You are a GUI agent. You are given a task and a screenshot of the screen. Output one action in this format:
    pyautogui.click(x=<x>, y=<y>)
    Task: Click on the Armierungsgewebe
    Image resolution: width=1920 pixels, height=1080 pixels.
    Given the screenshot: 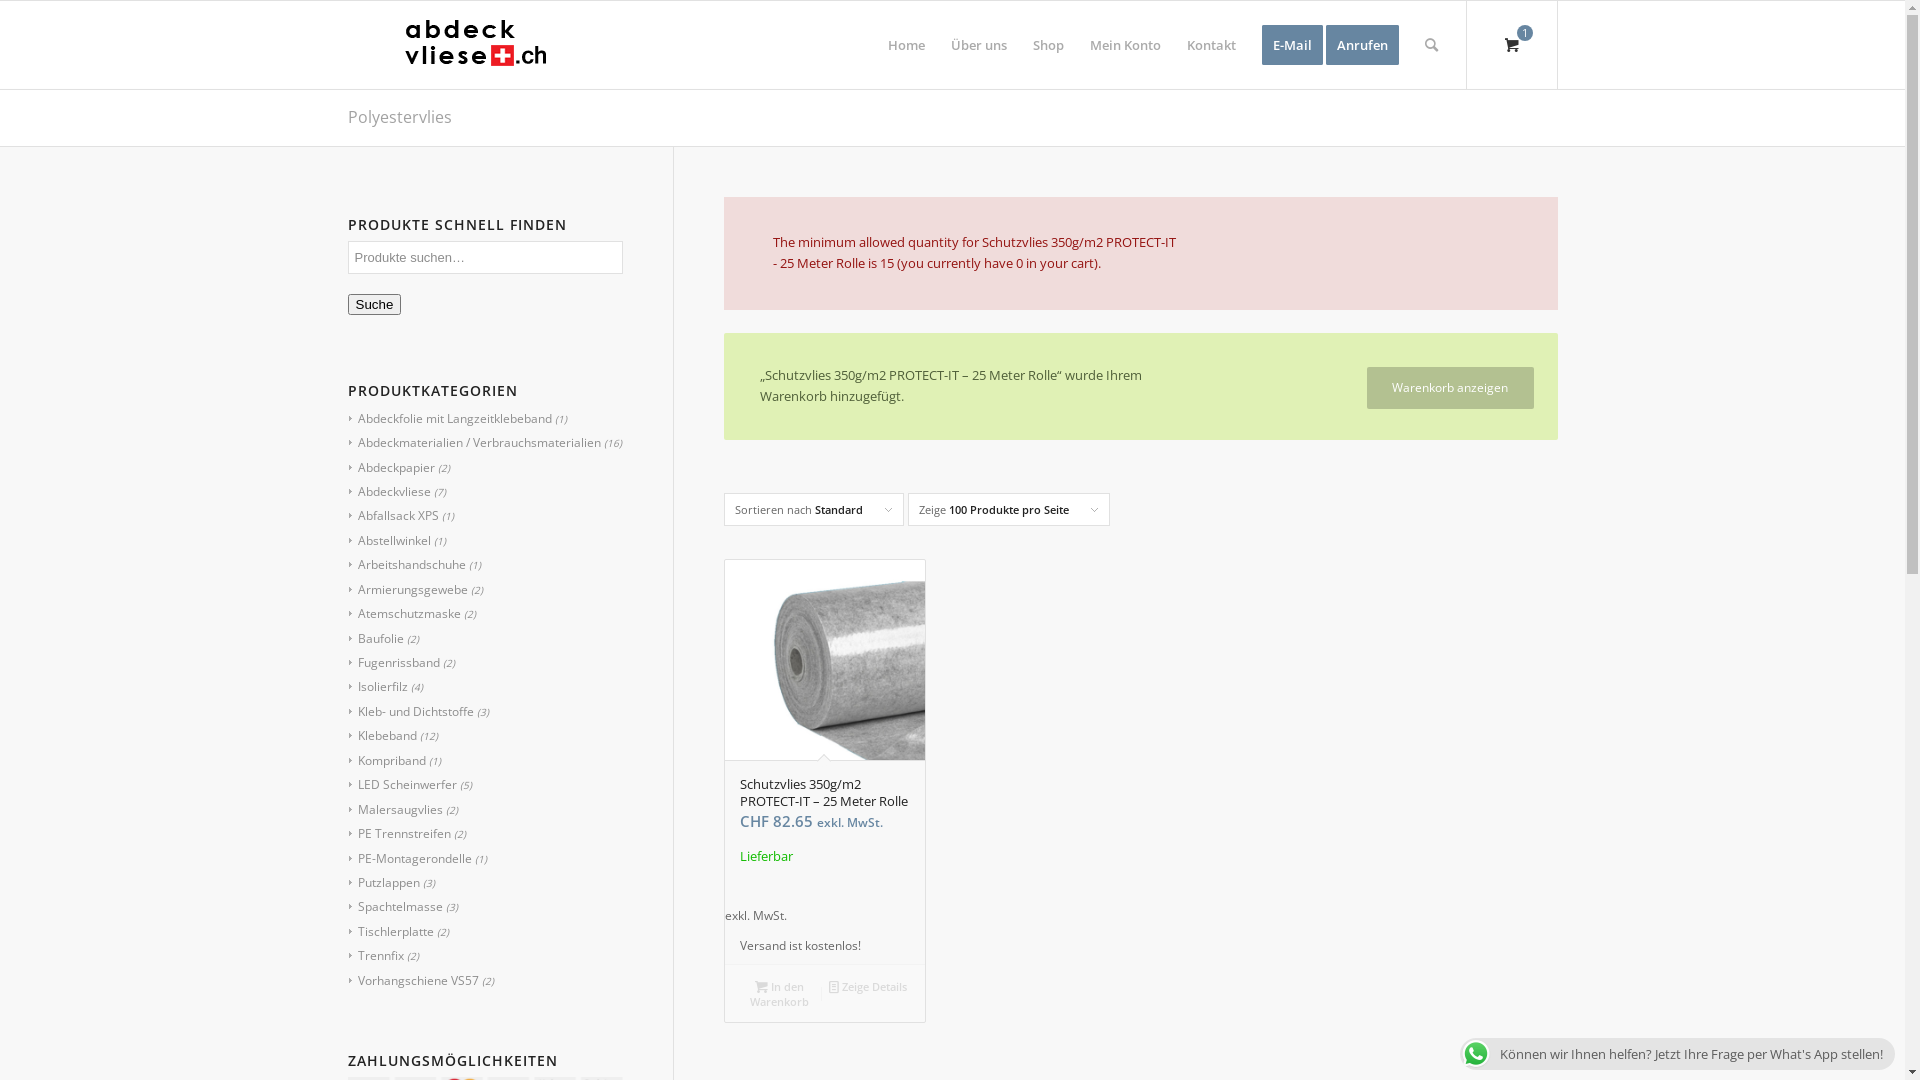 What is the action you would take?
    pyautogui.click(x=408, y=590)
    